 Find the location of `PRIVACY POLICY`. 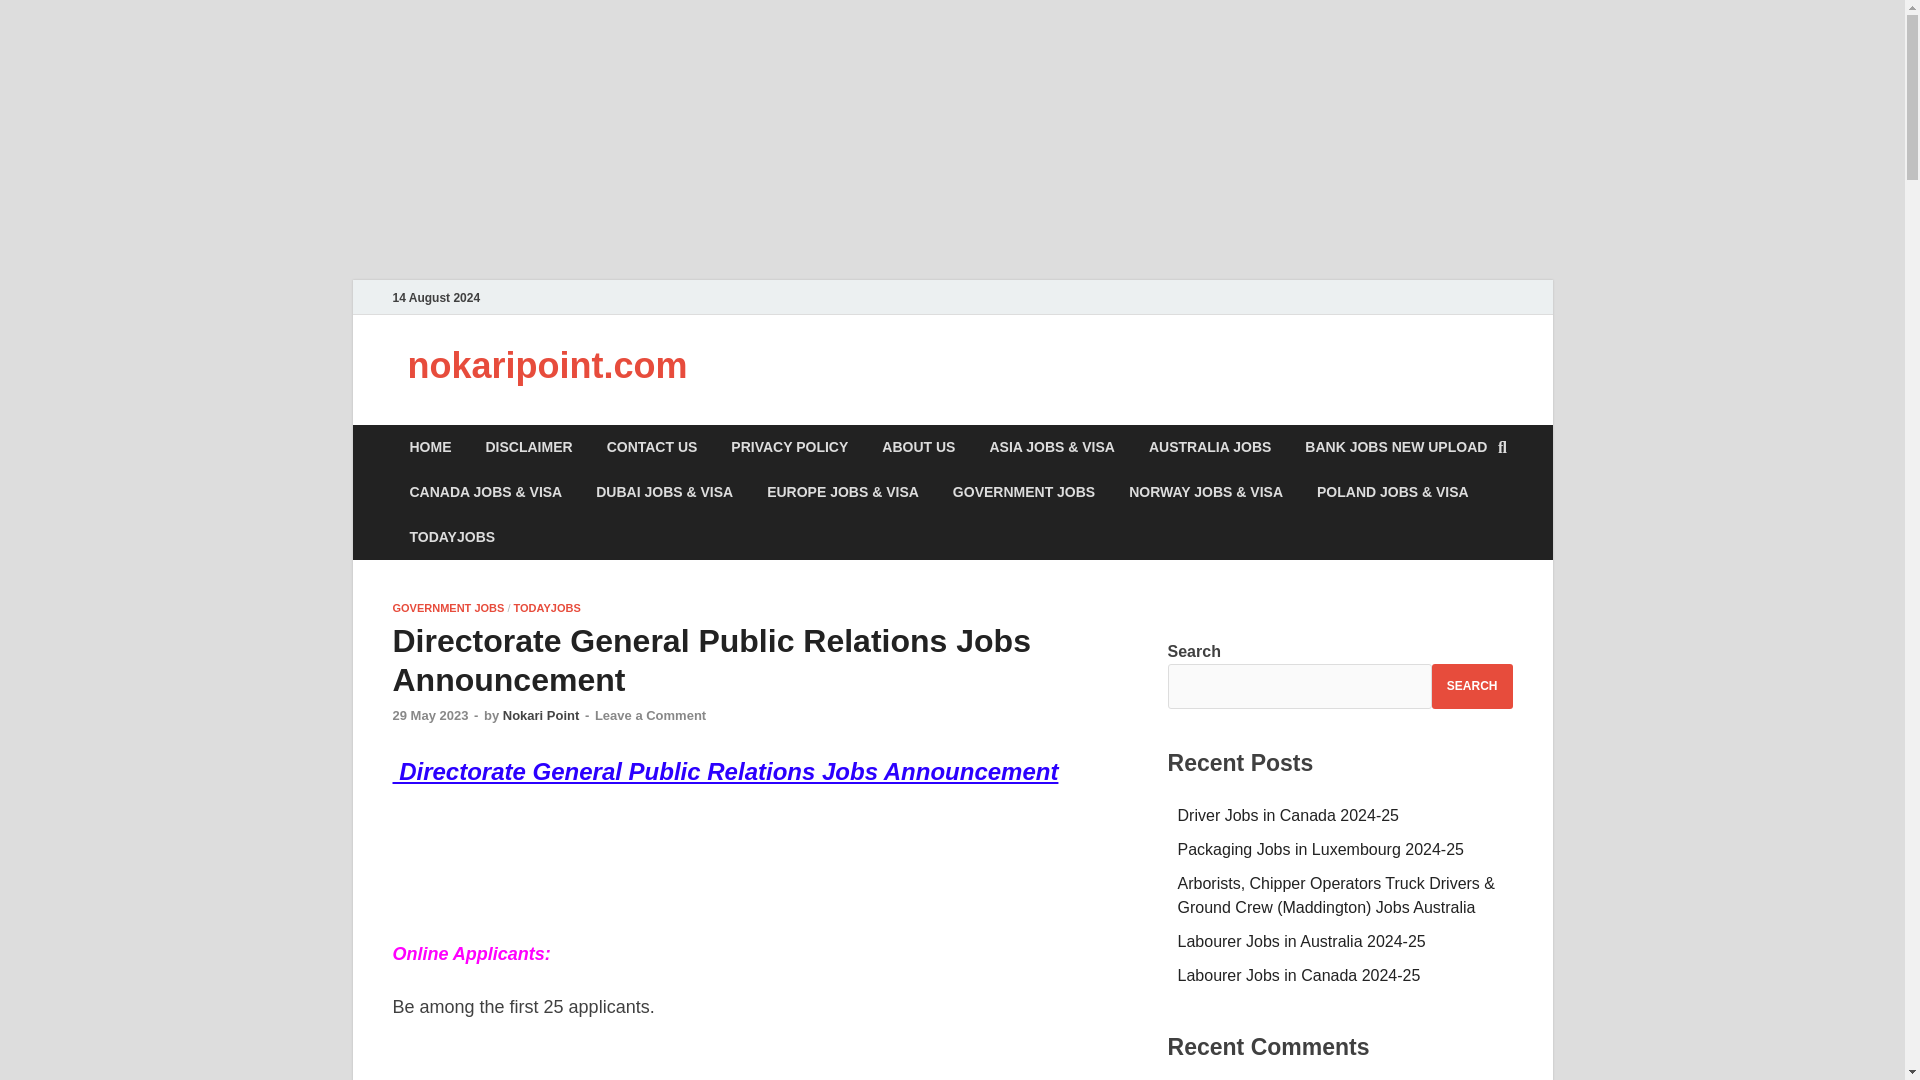

PRIVACY POLICY is located at coordinates (790, 447).